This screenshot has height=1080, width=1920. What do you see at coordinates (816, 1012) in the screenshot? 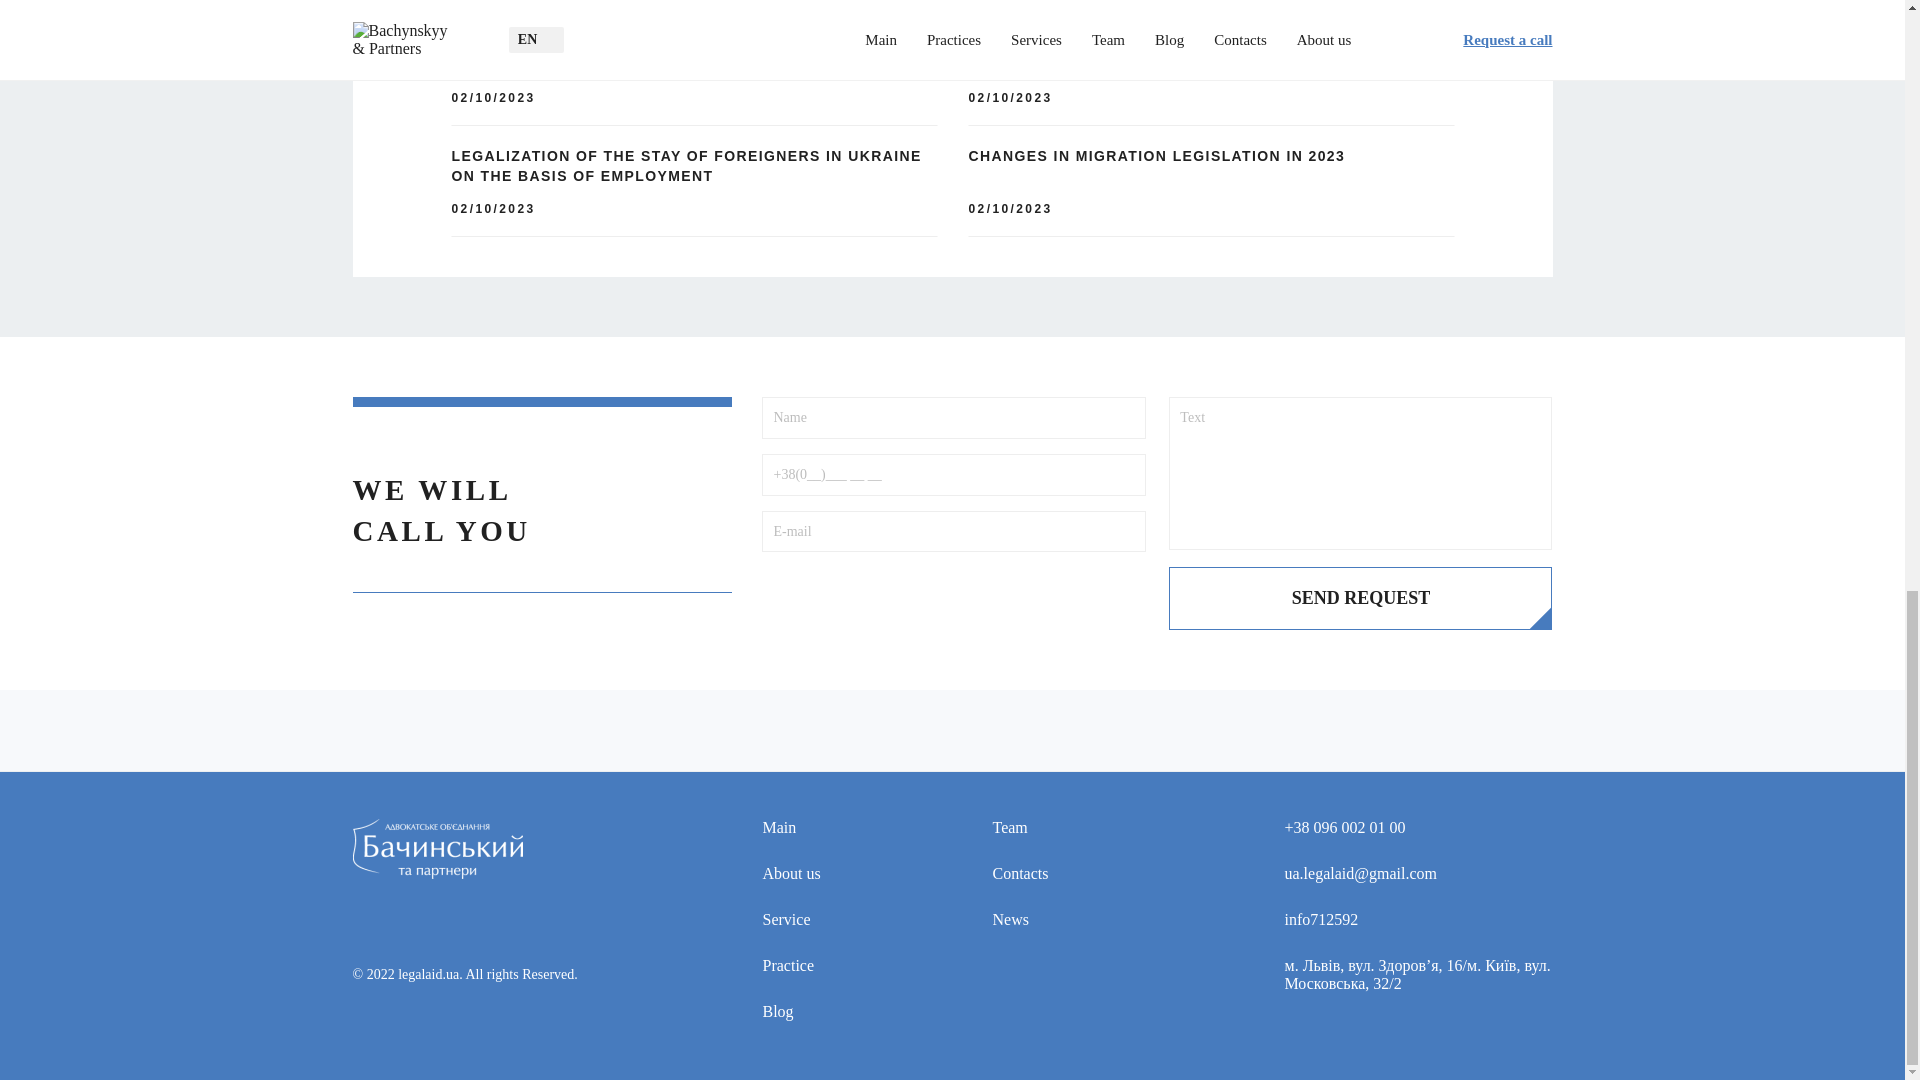
I see `Blog` at bounding box center [816, 1012].